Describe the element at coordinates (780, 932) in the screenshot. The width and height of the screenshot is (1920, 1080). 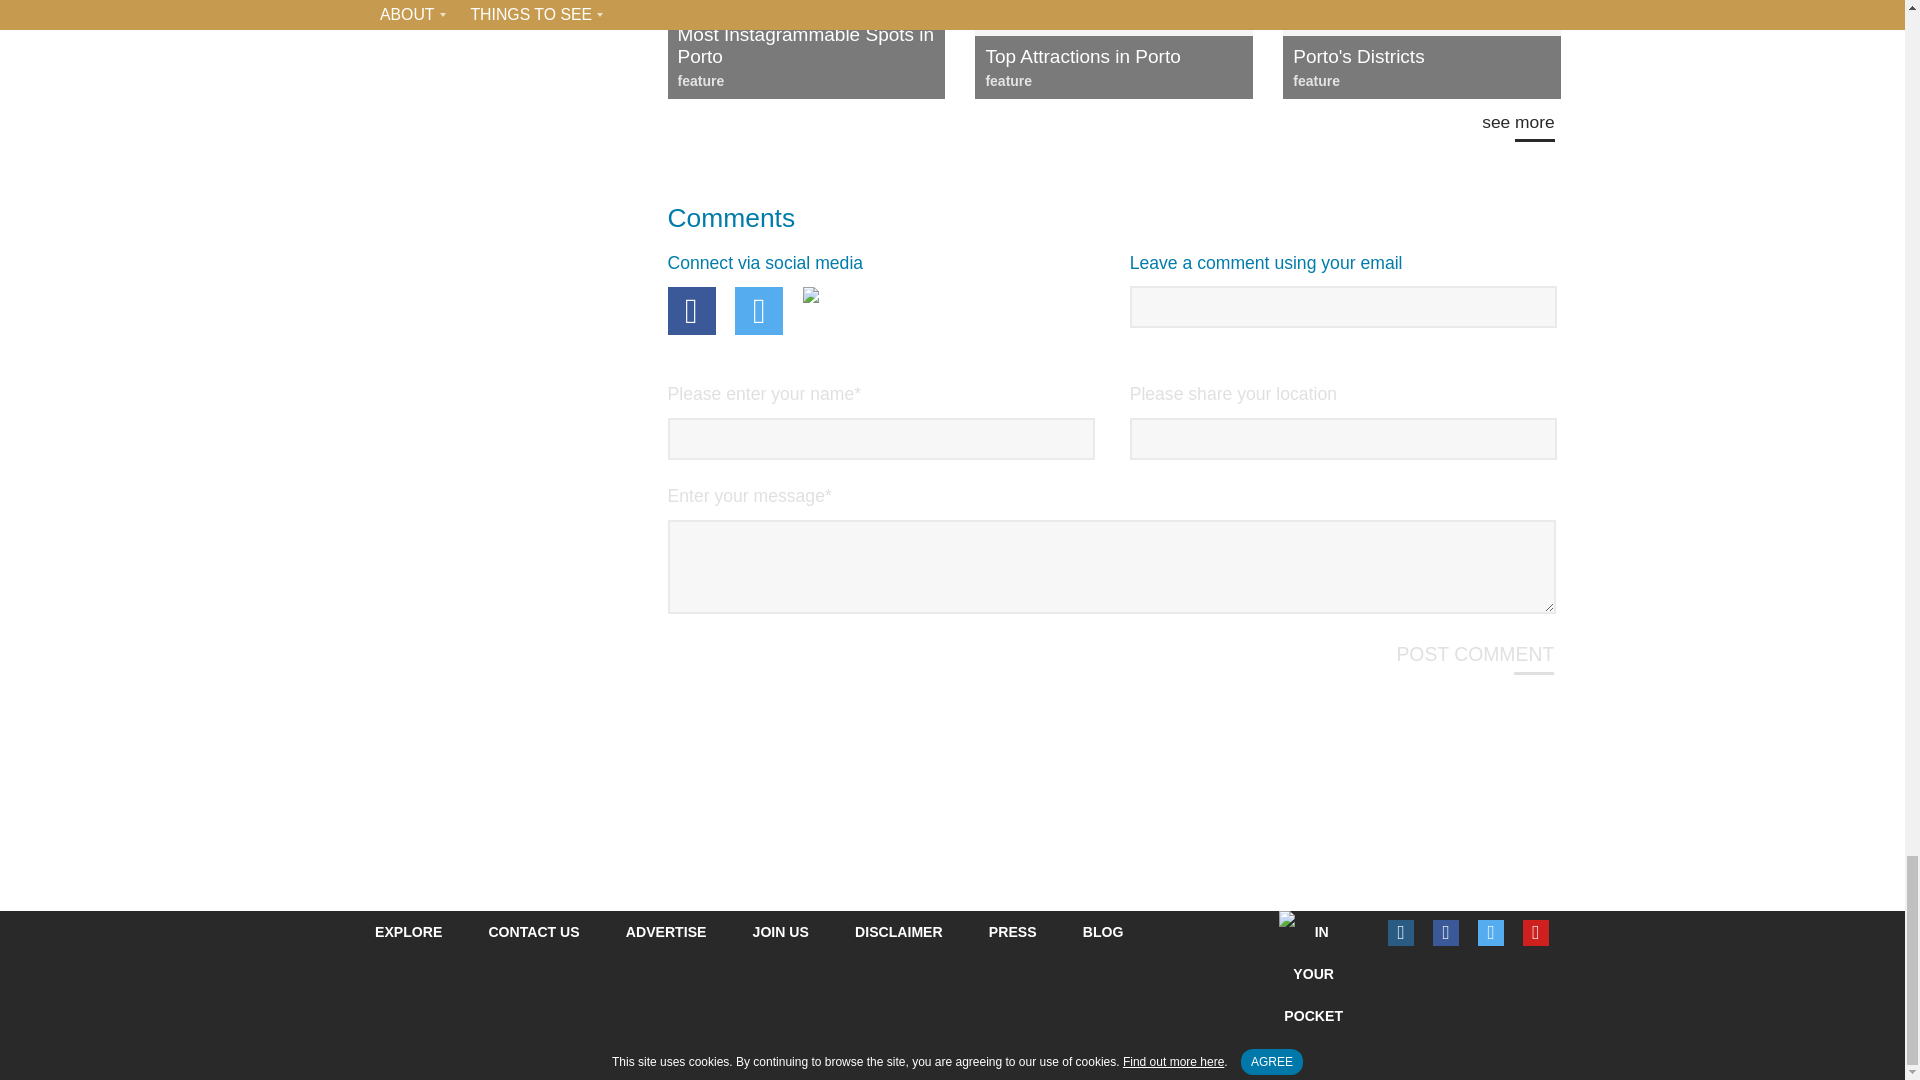
I see `JOIN US` at that location.